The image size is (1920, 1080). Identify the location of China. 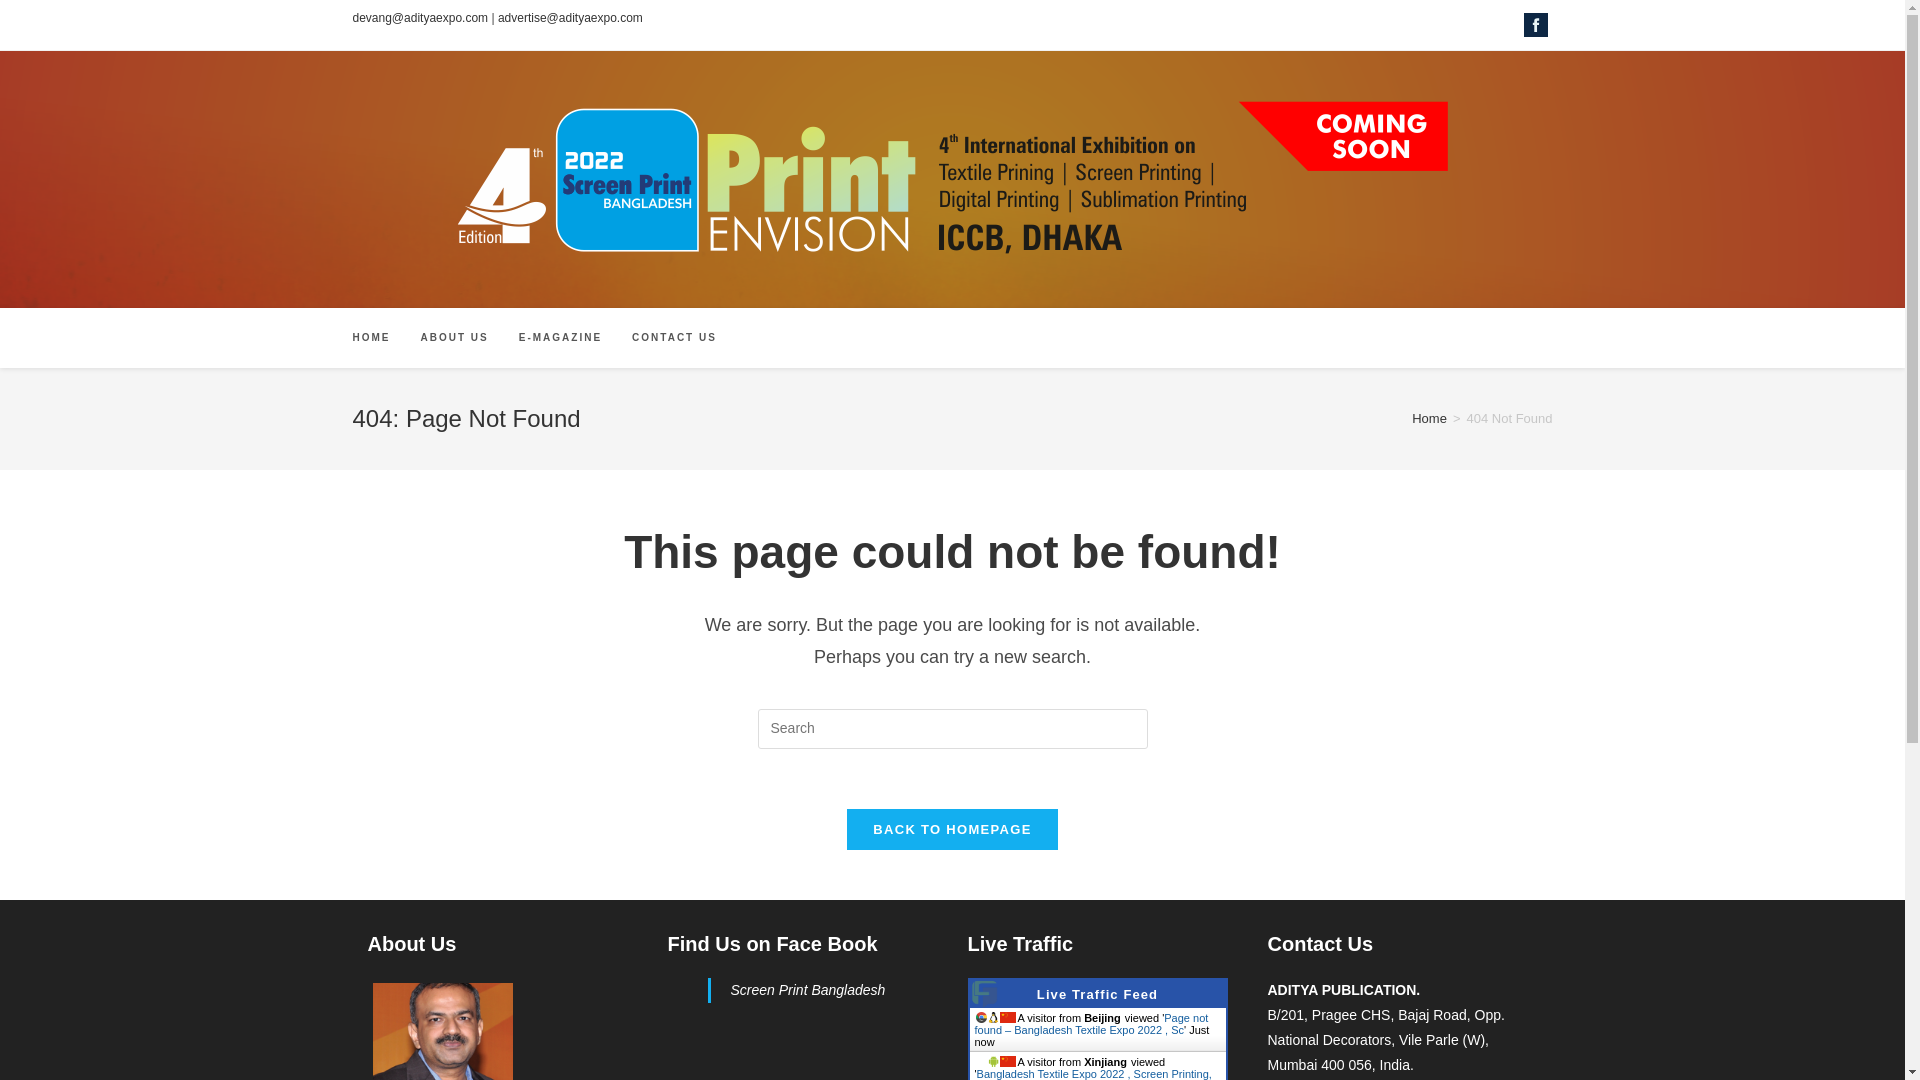
(1008, 1062).